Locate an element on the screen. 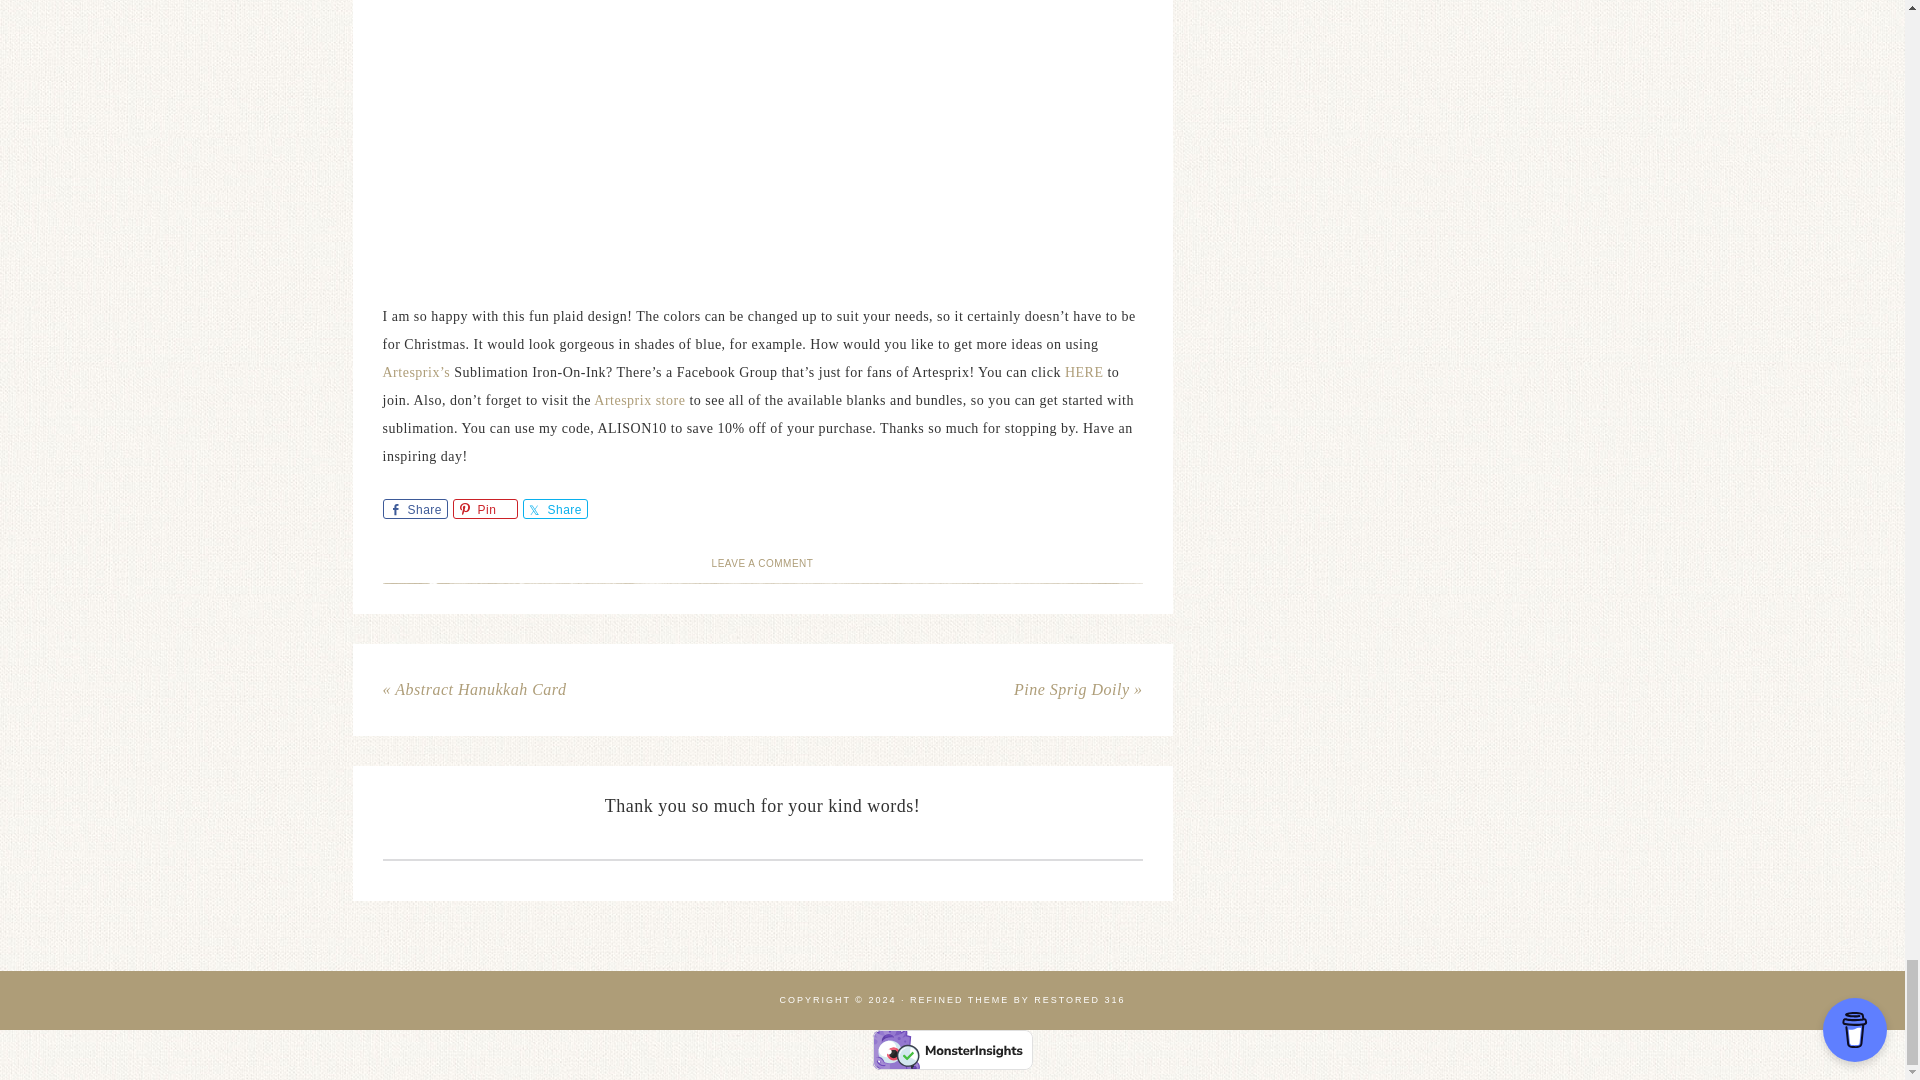 This screenshot has height=1080, width=1920. Verified by MonsterInsights is located at coordinates (952, 1050).